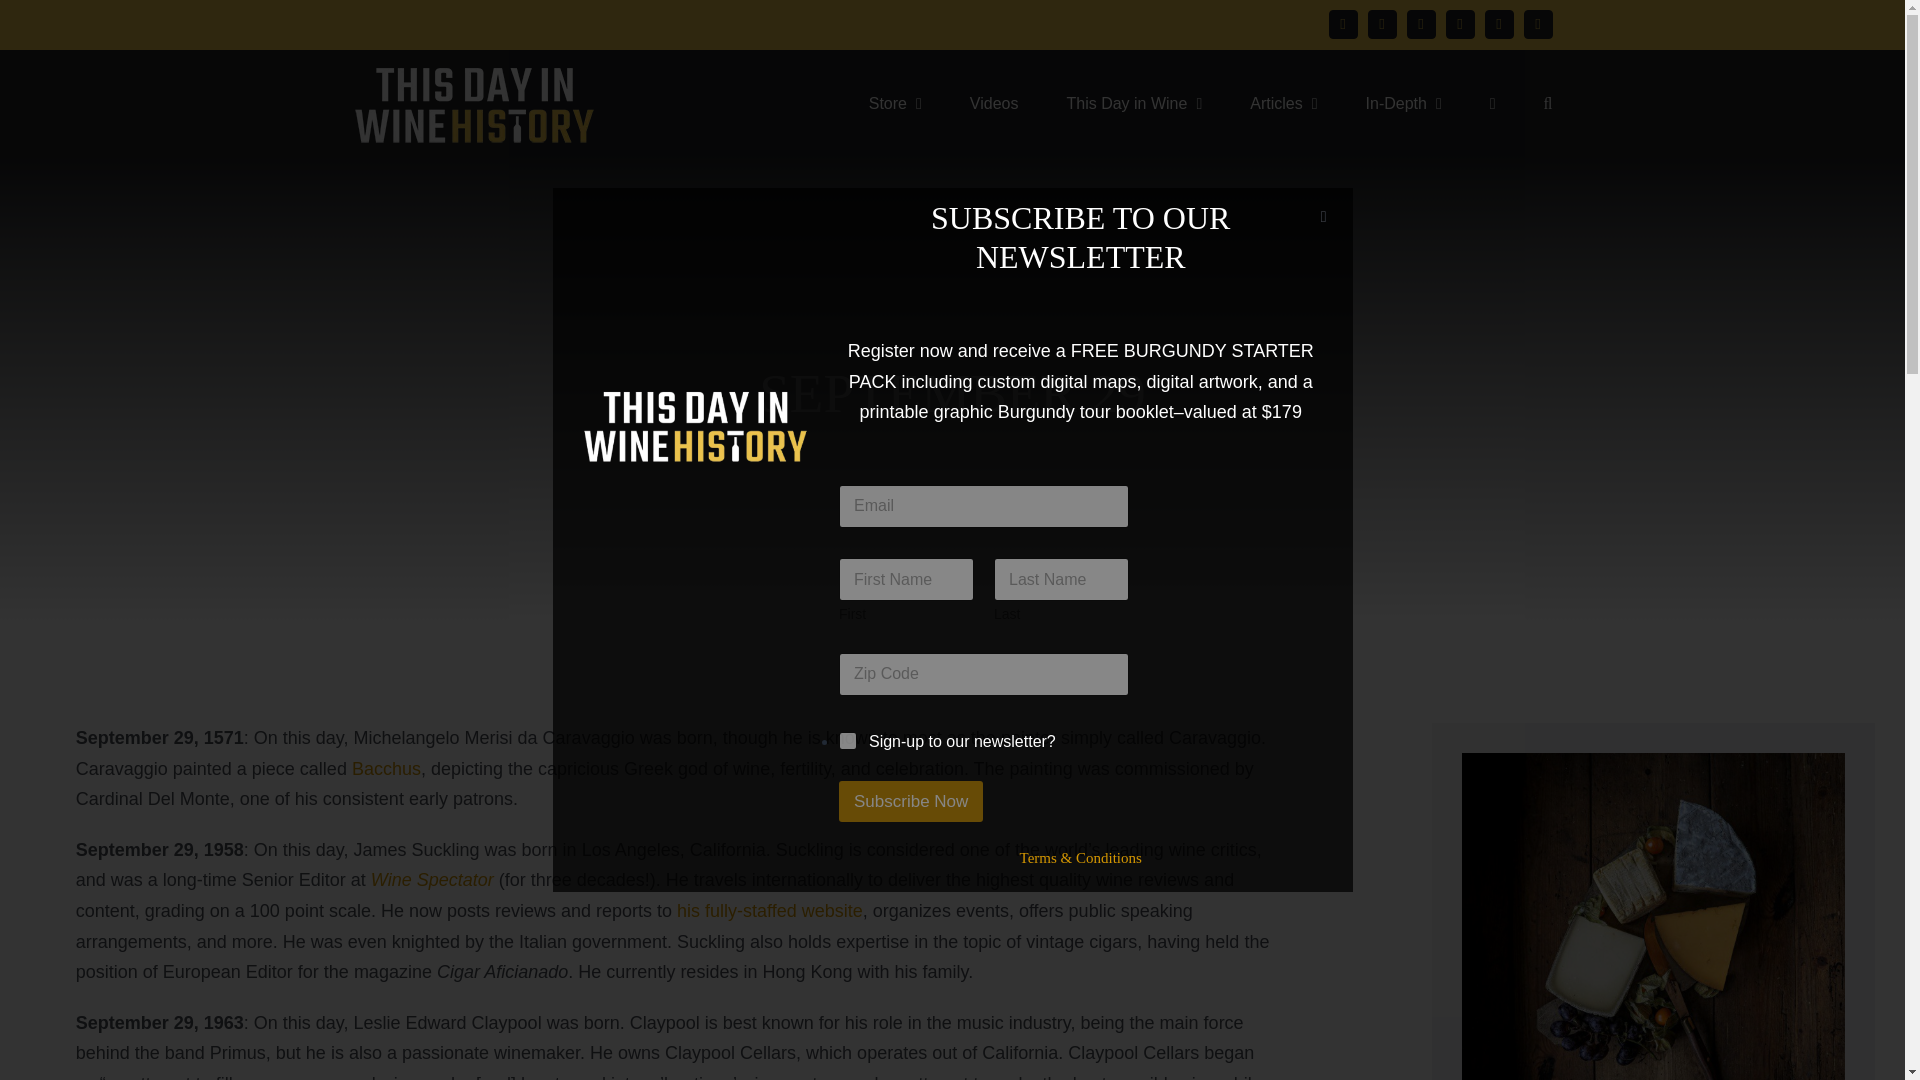 Image resolution: width=1920 pixels, height=1080 pixels. Describe the element at coordinates (1342, 24) in the screenshot. I see `Facebook` at that location.